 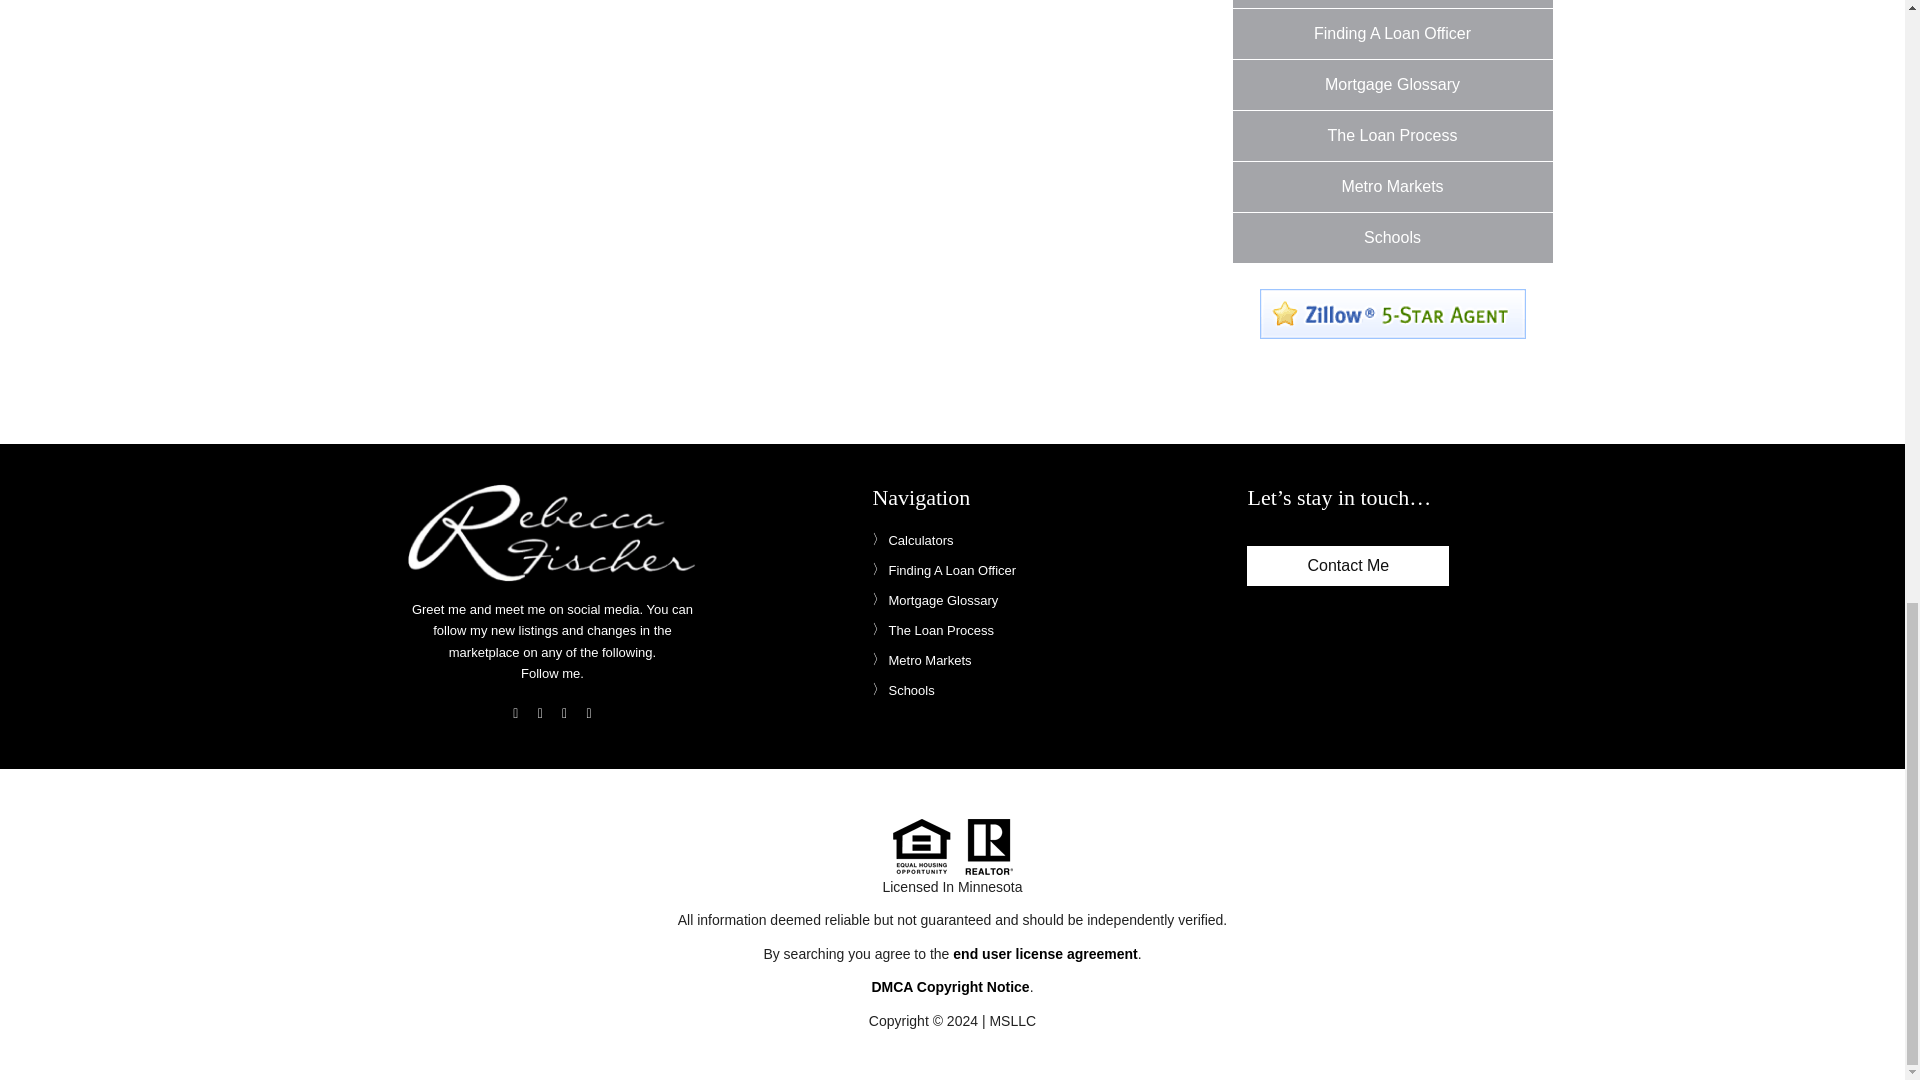 I want to click on Finding A Loan Officer, so click(x=1392, y=34).